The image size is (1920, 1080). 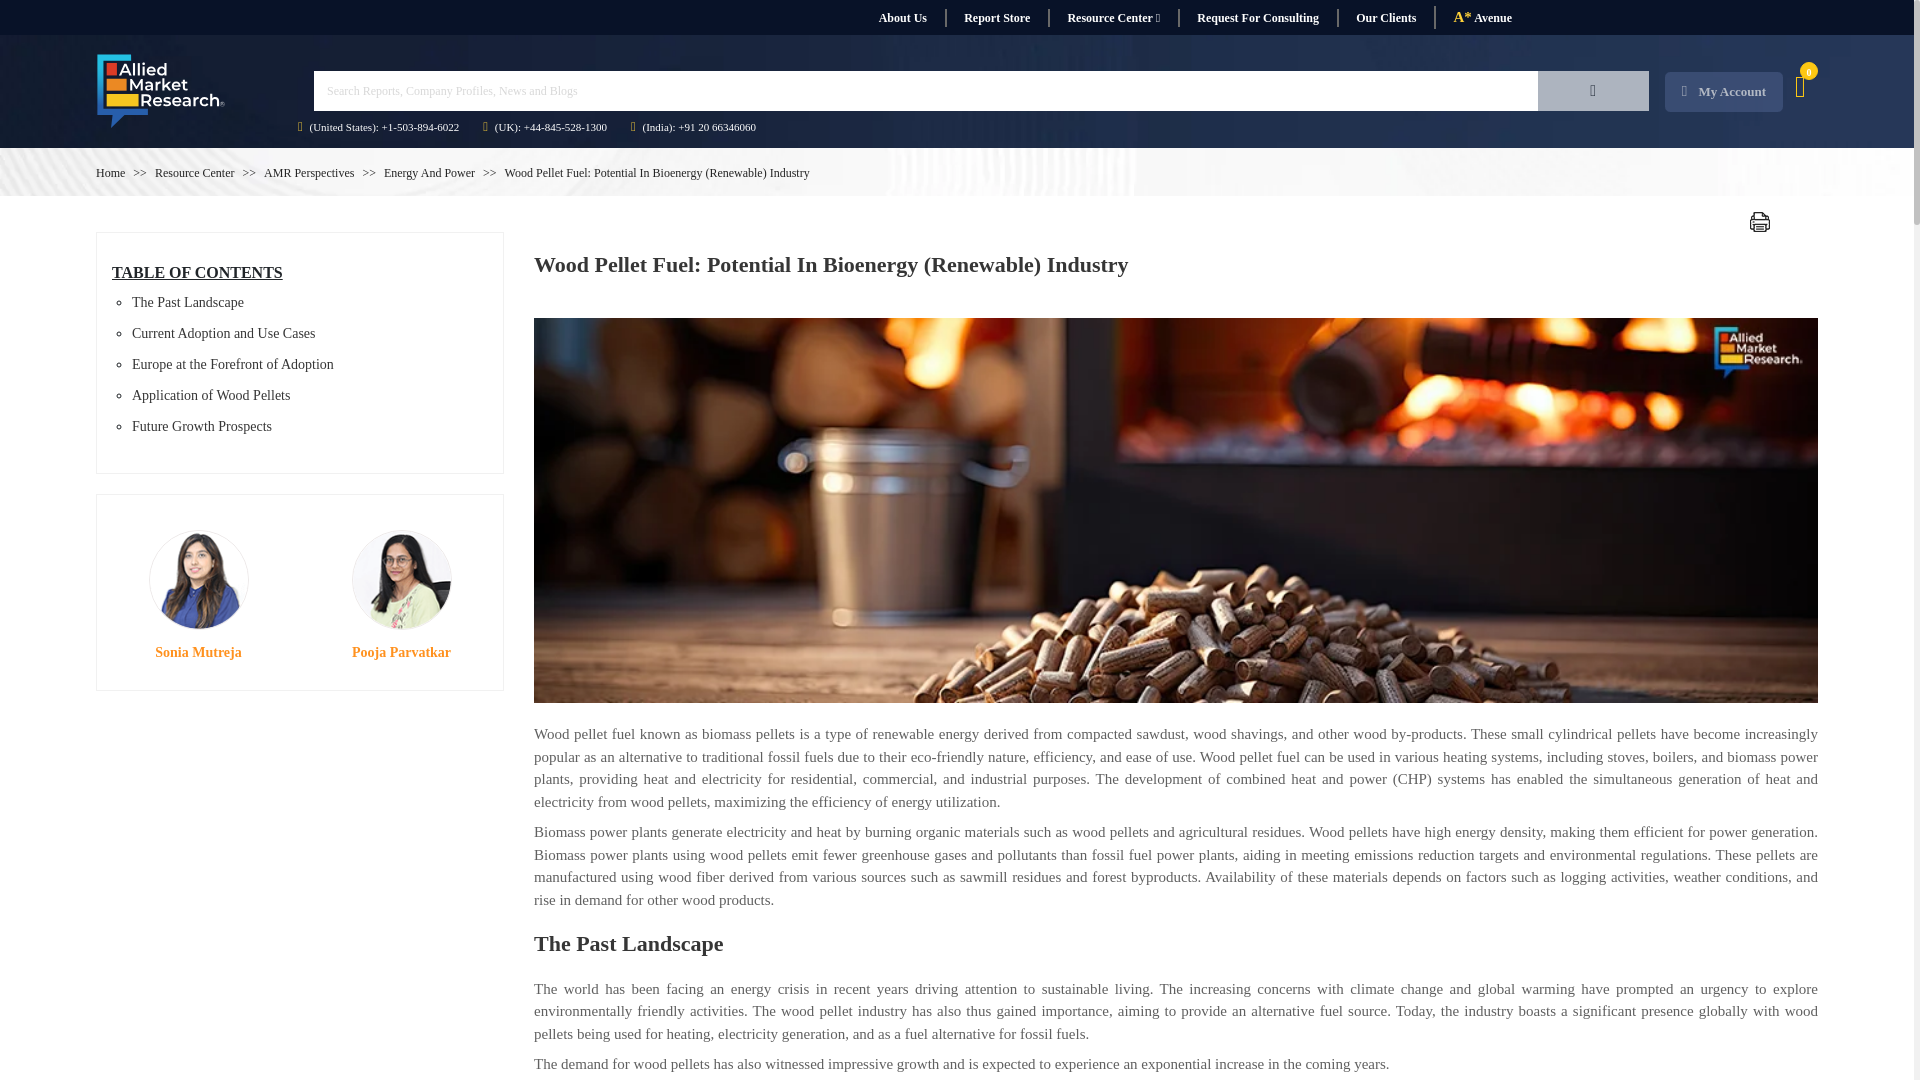 I want to click on Pooja Parvatkar, so click(x=401, y=580).